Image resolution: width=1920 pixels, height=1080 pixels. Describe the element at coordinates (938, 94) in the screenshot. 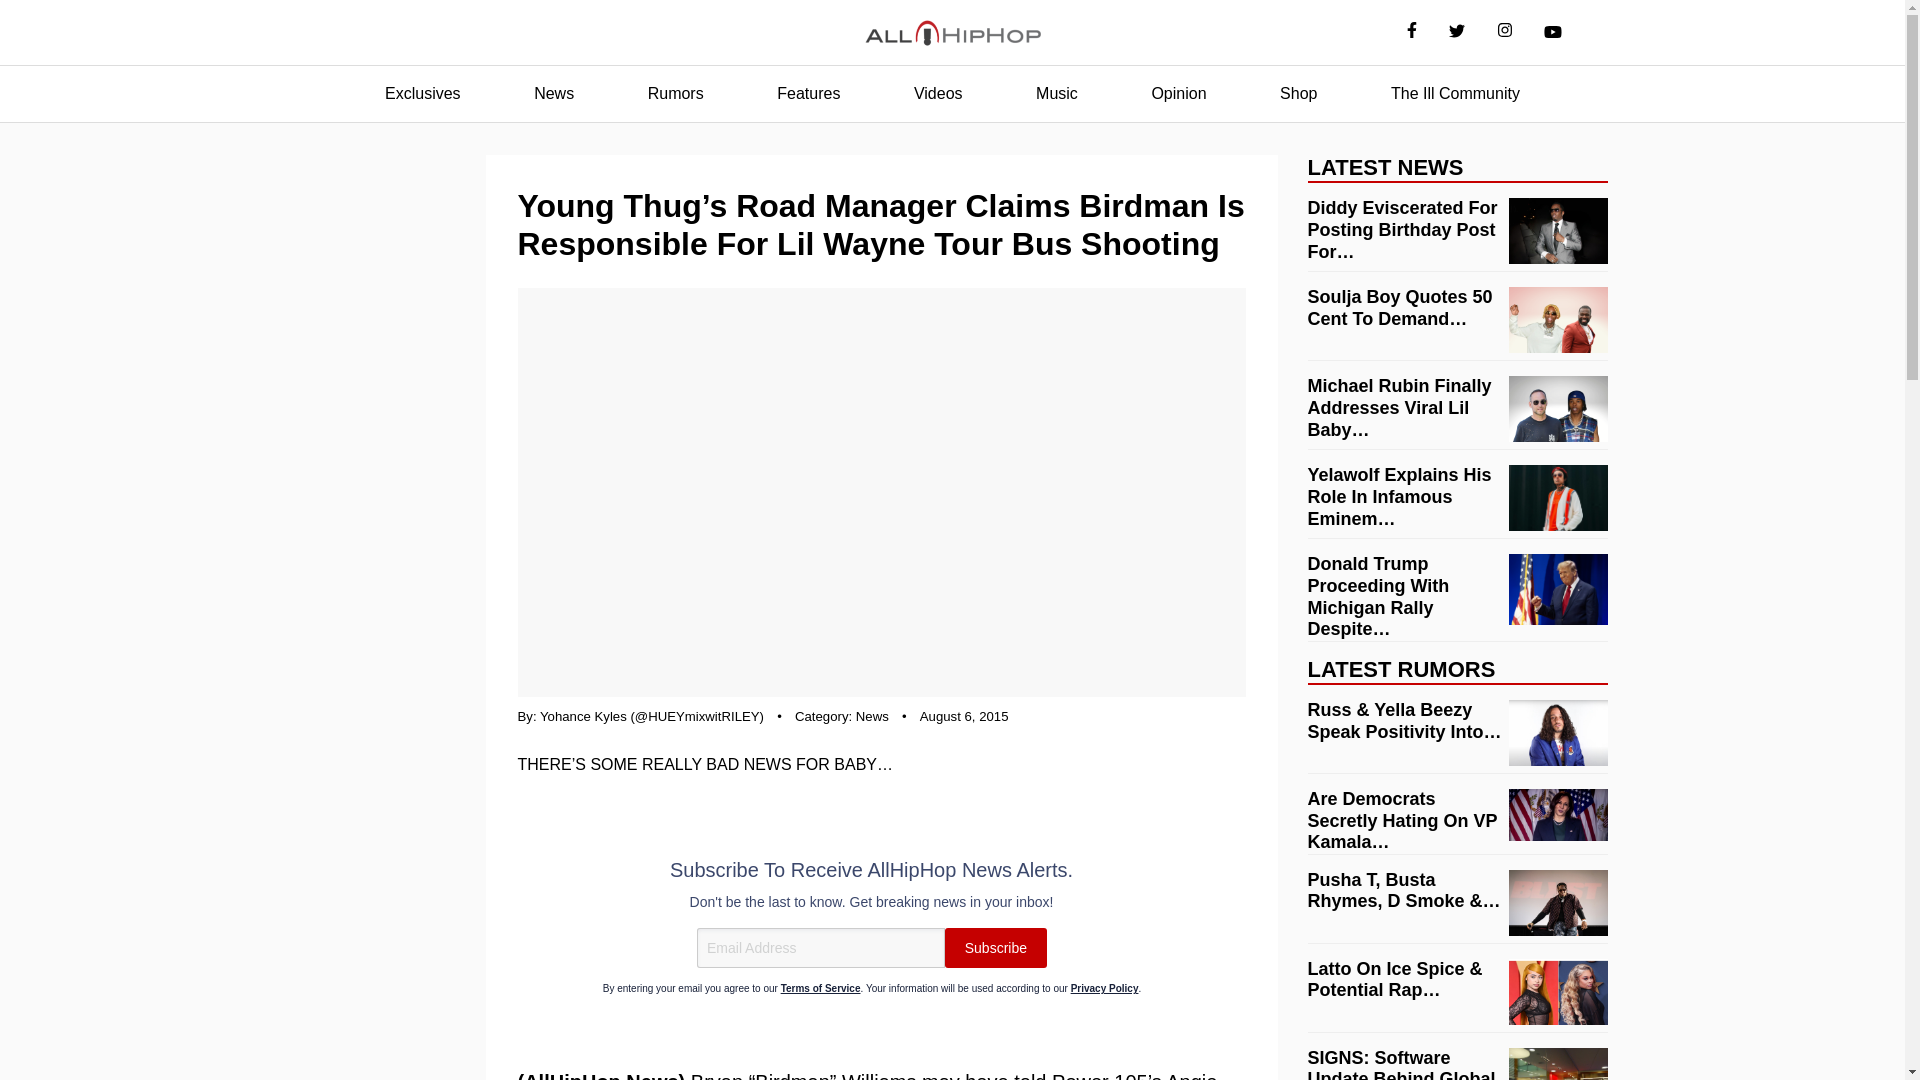

I see `Videos` at that location.